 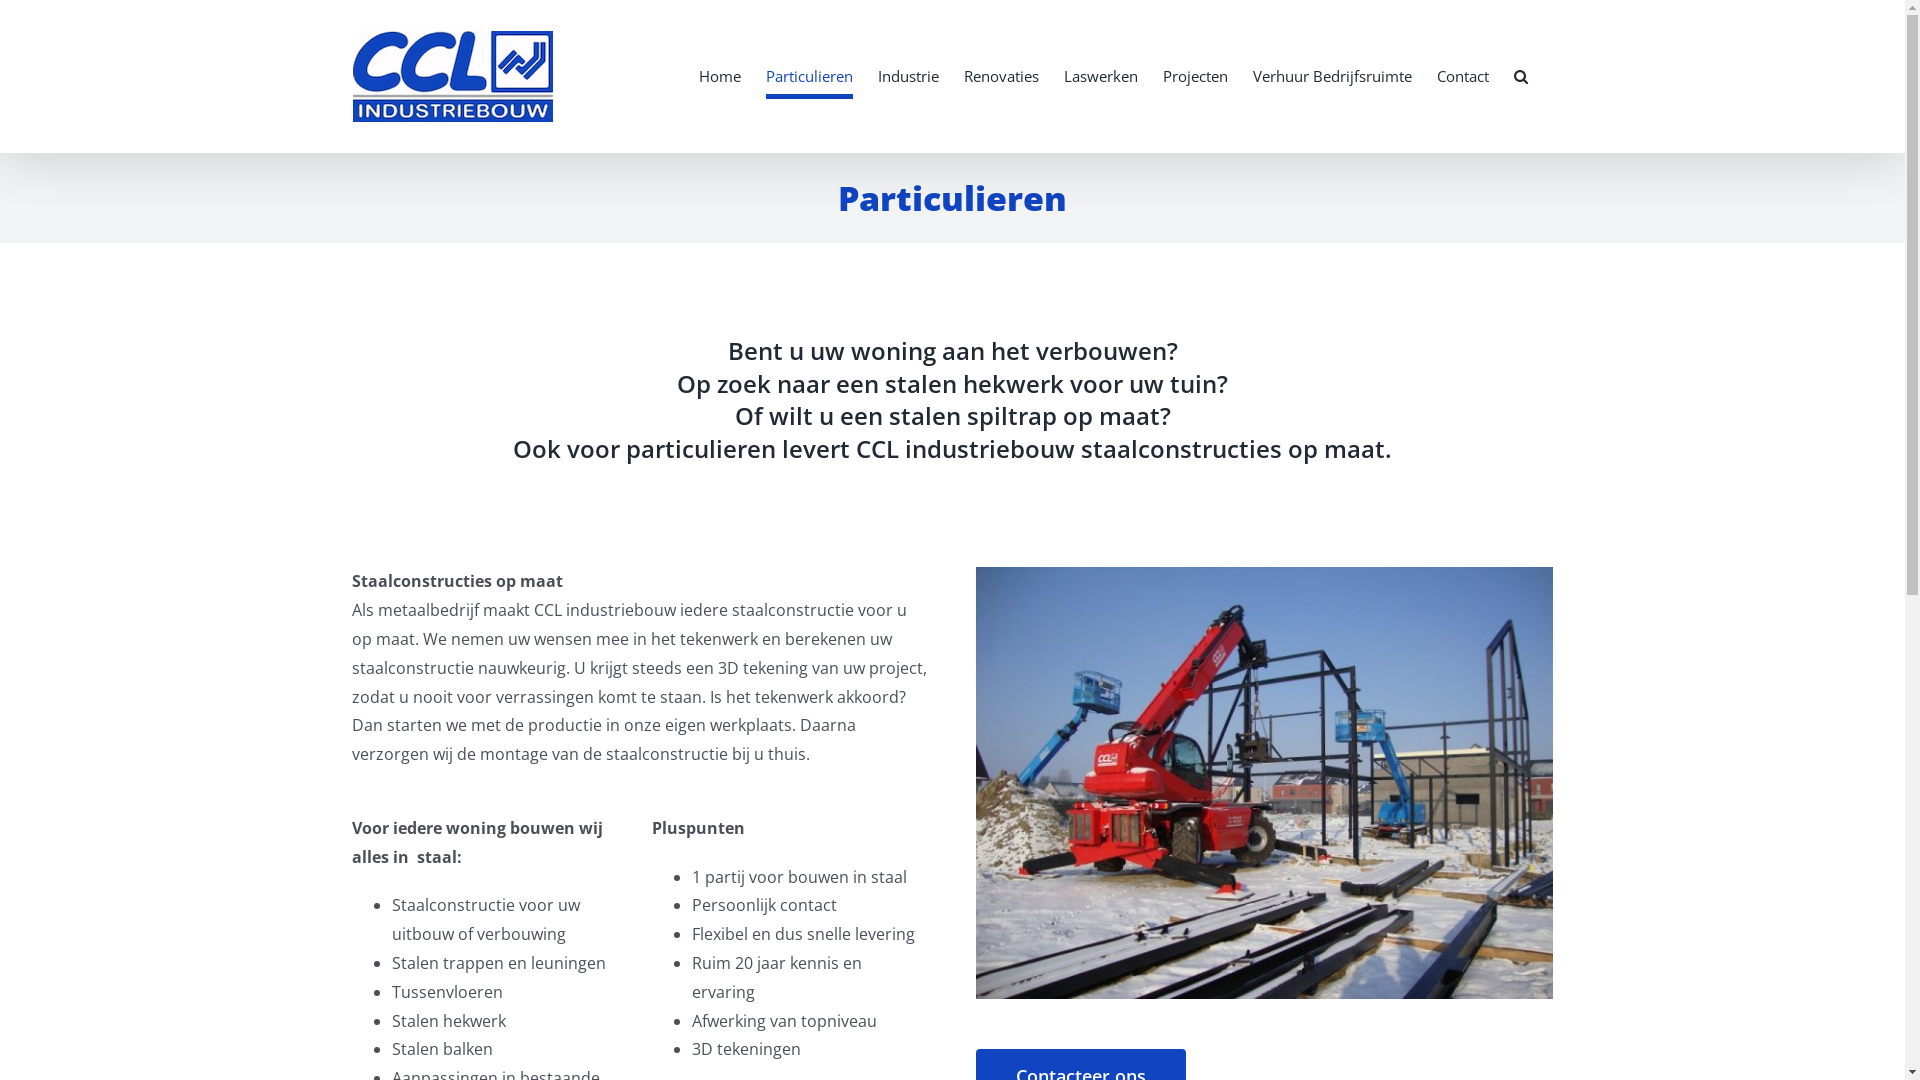 What do you see at coordinates (810, 76) in the screenshot?
I see `Particulieren` at bounding box center [810, 76].